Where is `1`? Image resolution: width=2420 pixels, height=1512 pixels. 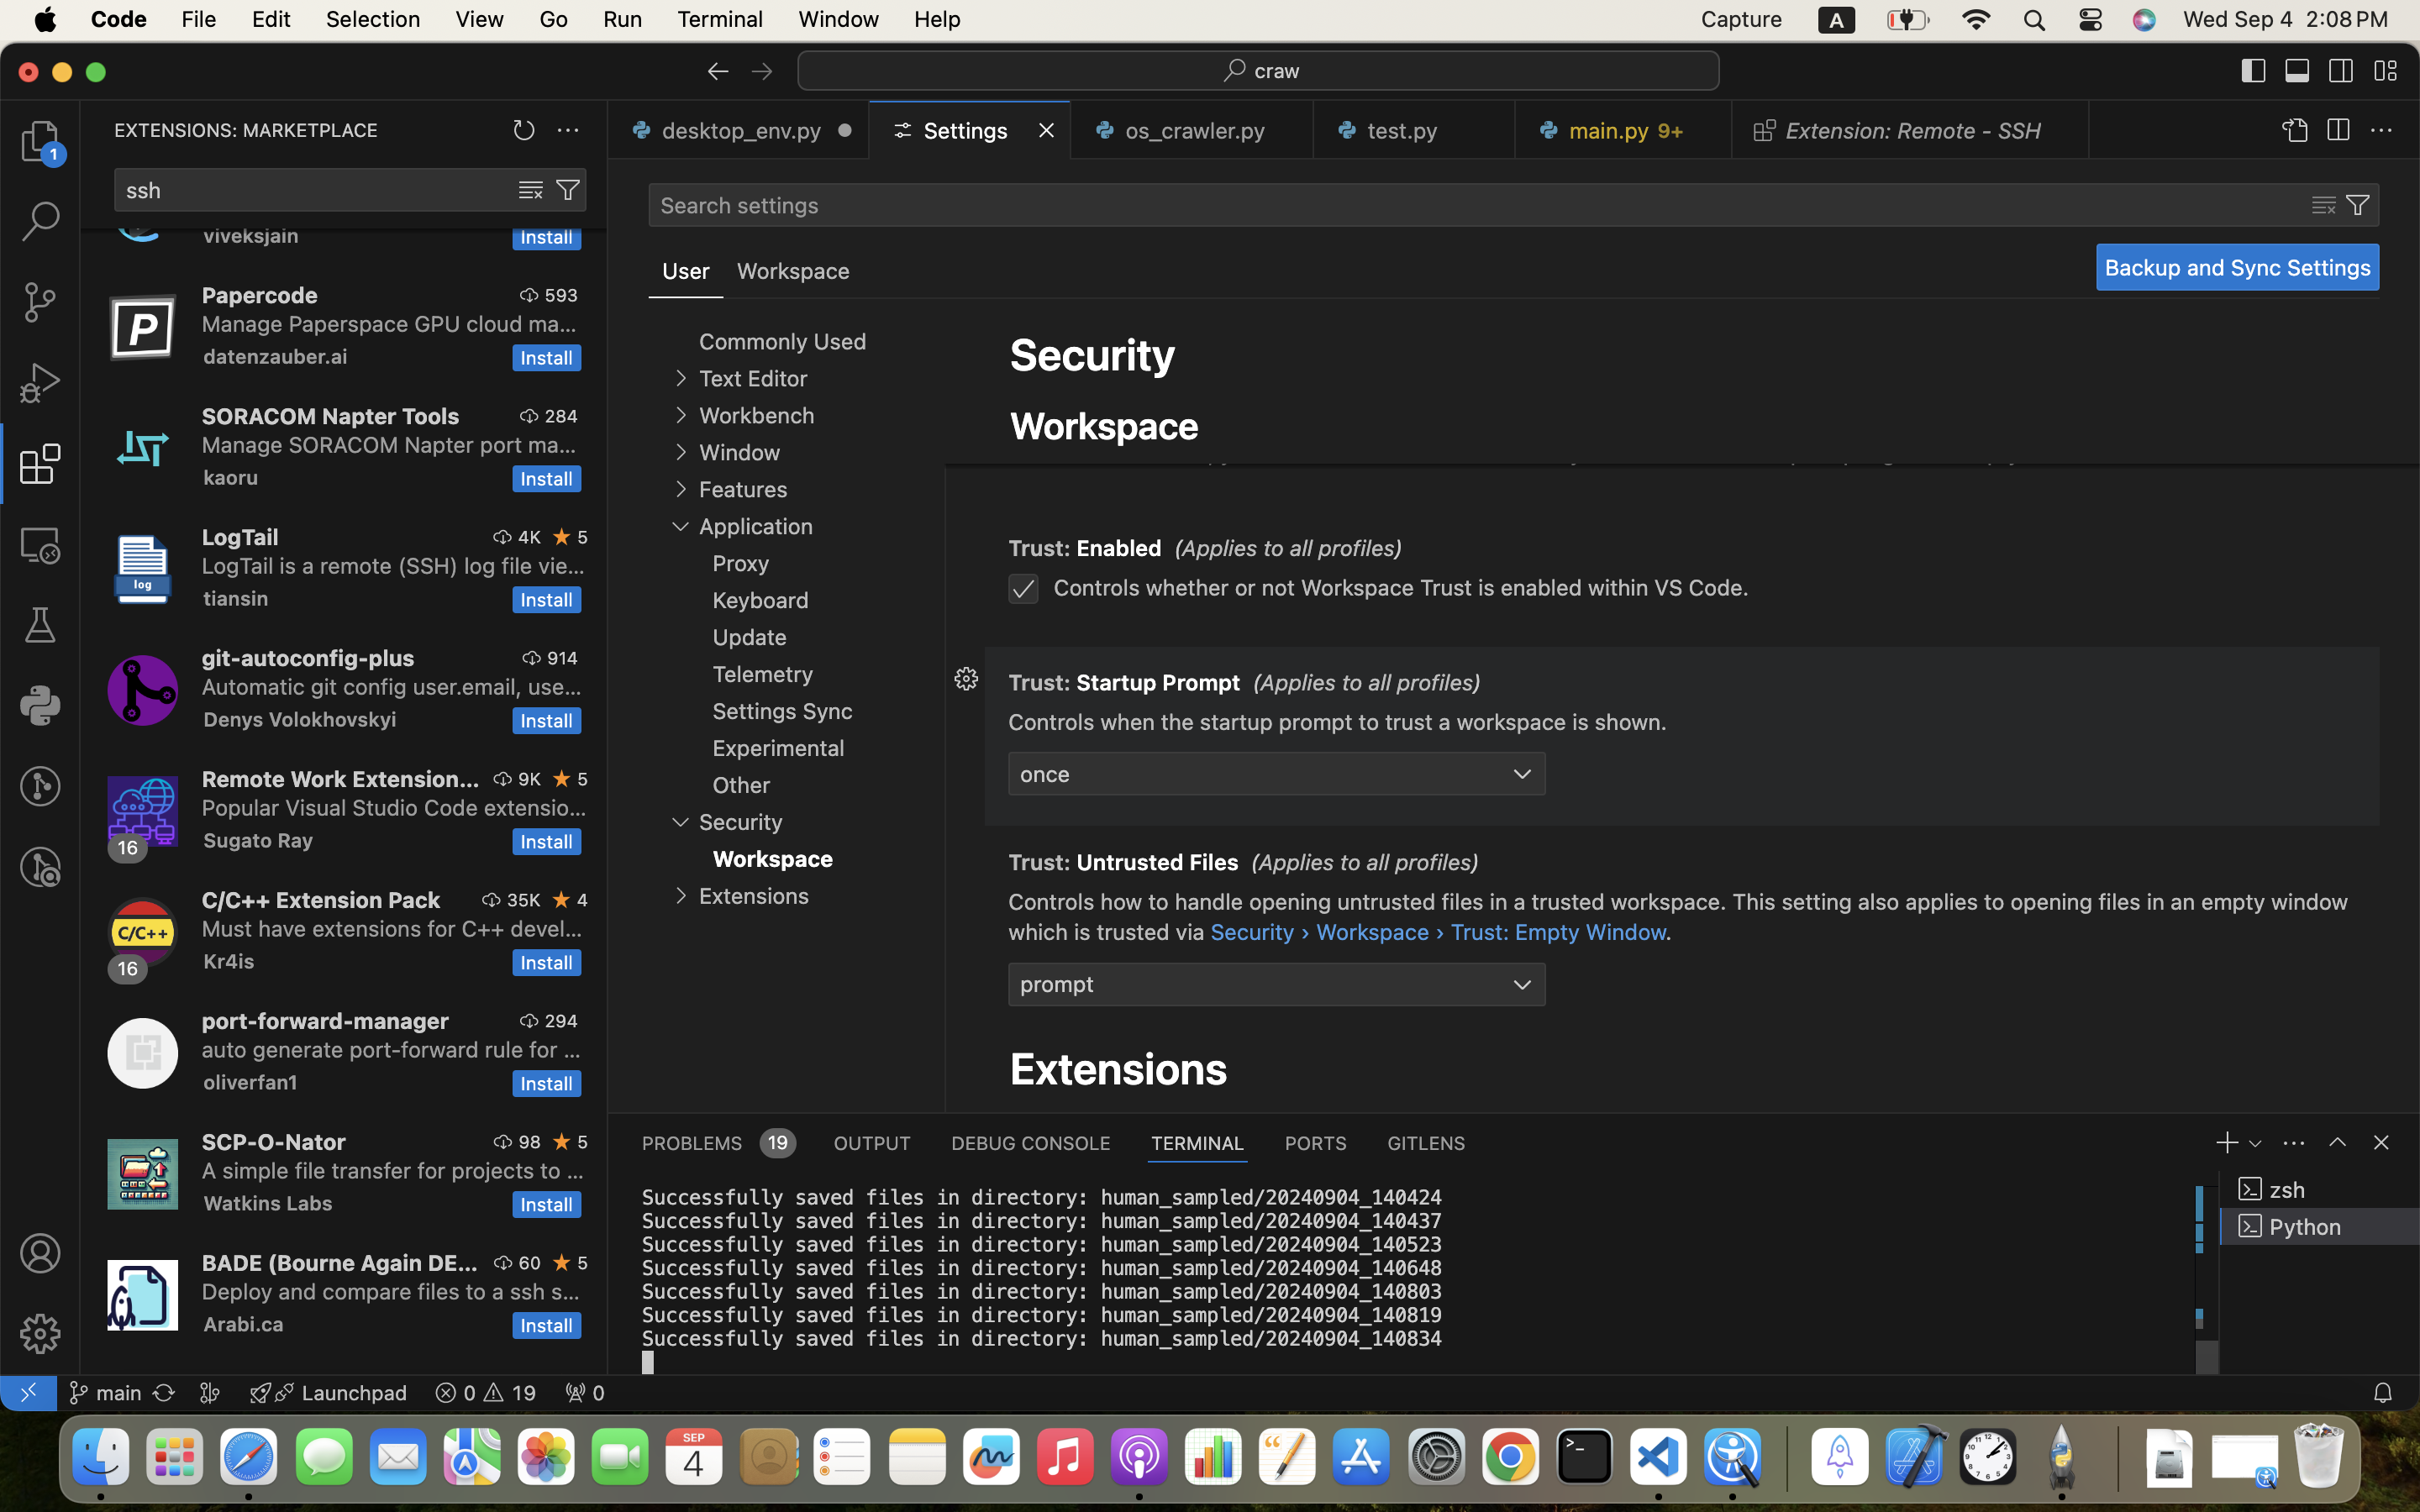 1 is located at coordinates (687, 271).